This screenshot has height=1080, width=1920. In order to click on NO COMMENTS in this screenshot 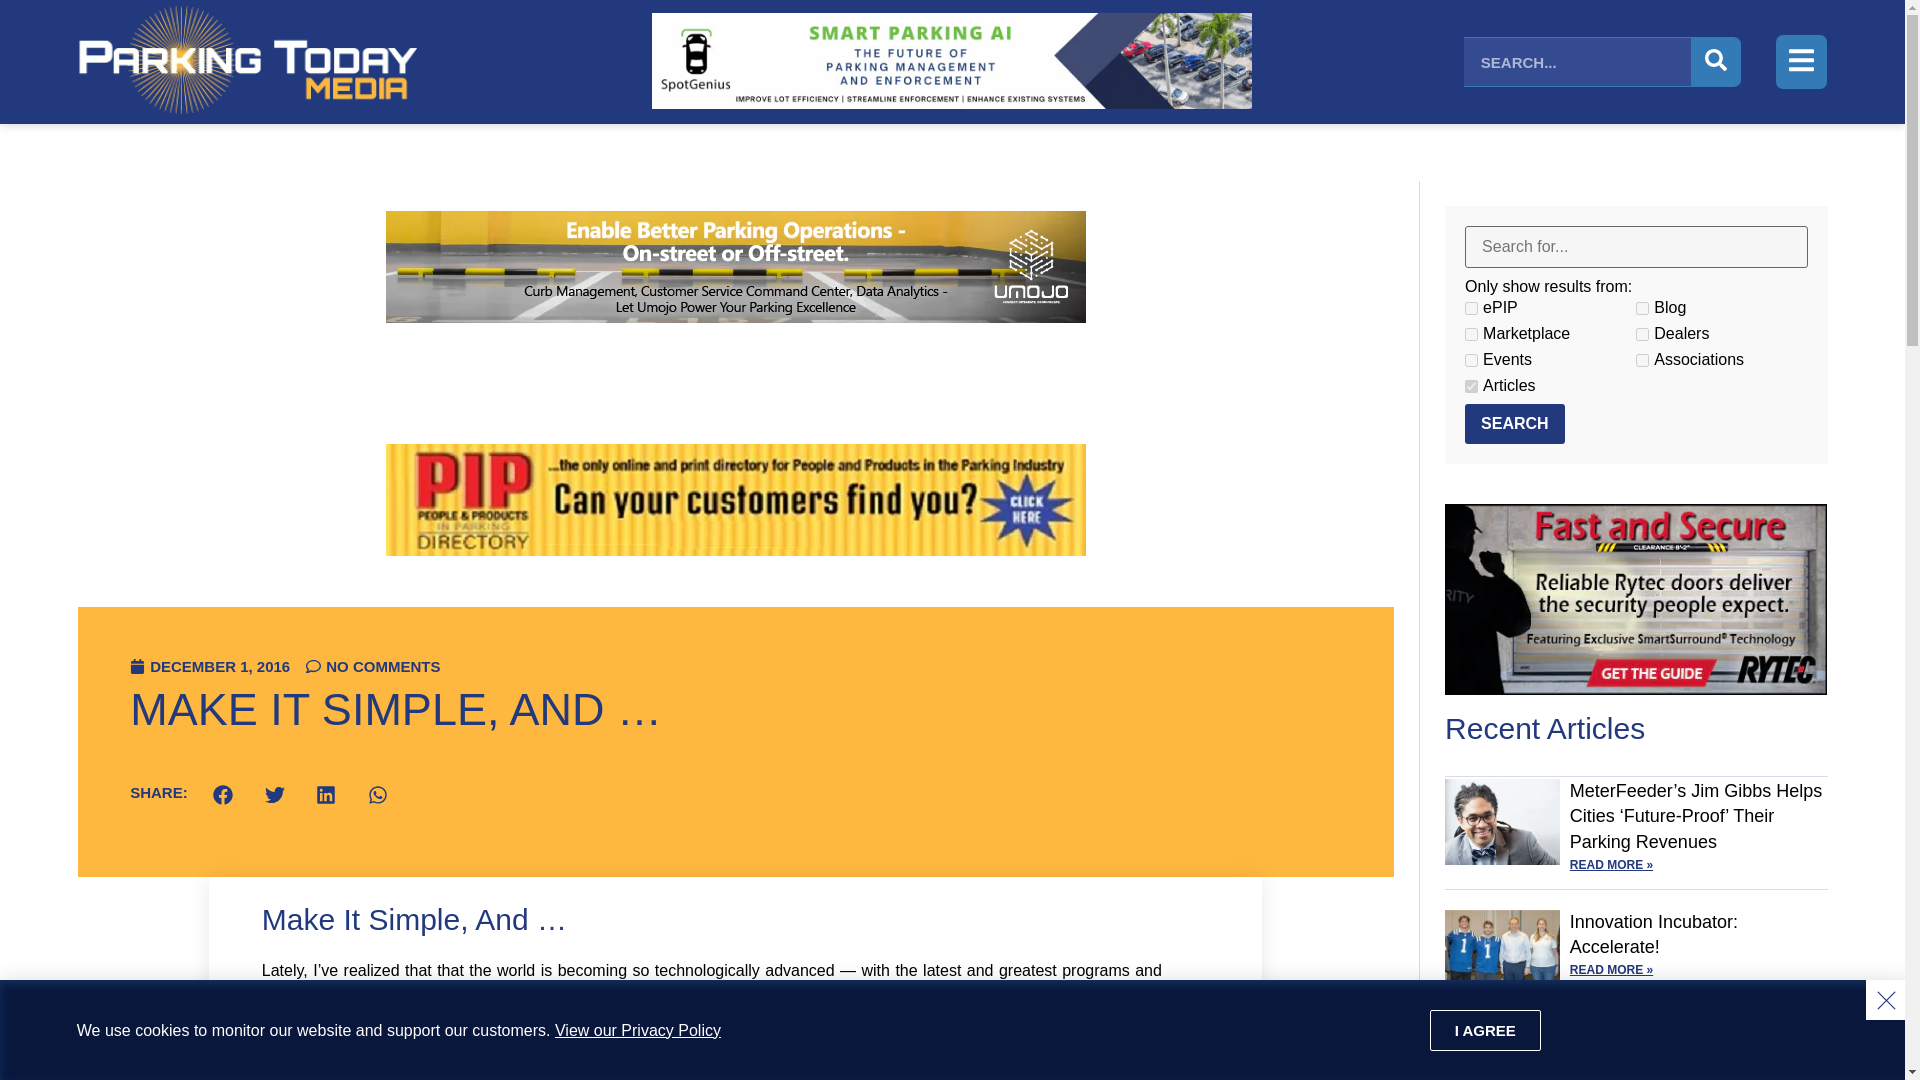, I will do `click(372, 666)`.